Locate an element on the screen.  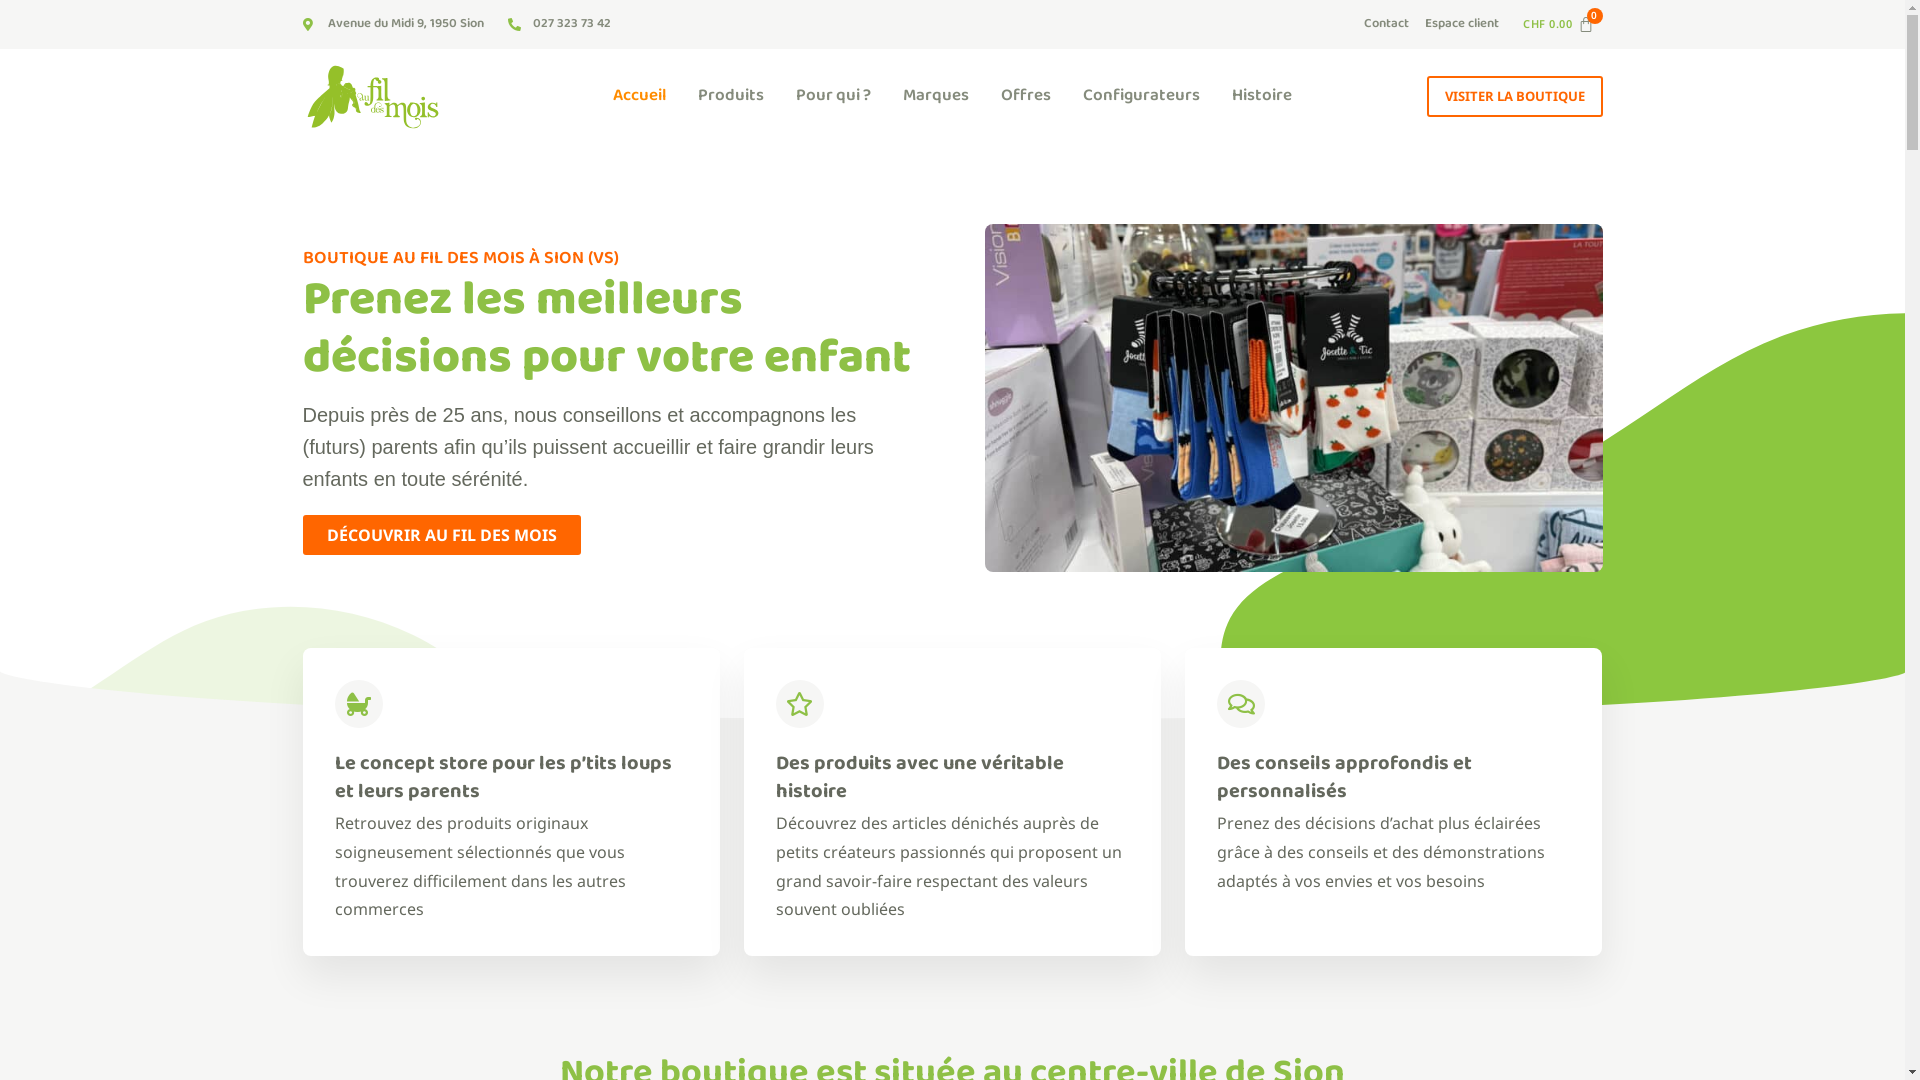
Espace client is located at coordinates (1462, 24).